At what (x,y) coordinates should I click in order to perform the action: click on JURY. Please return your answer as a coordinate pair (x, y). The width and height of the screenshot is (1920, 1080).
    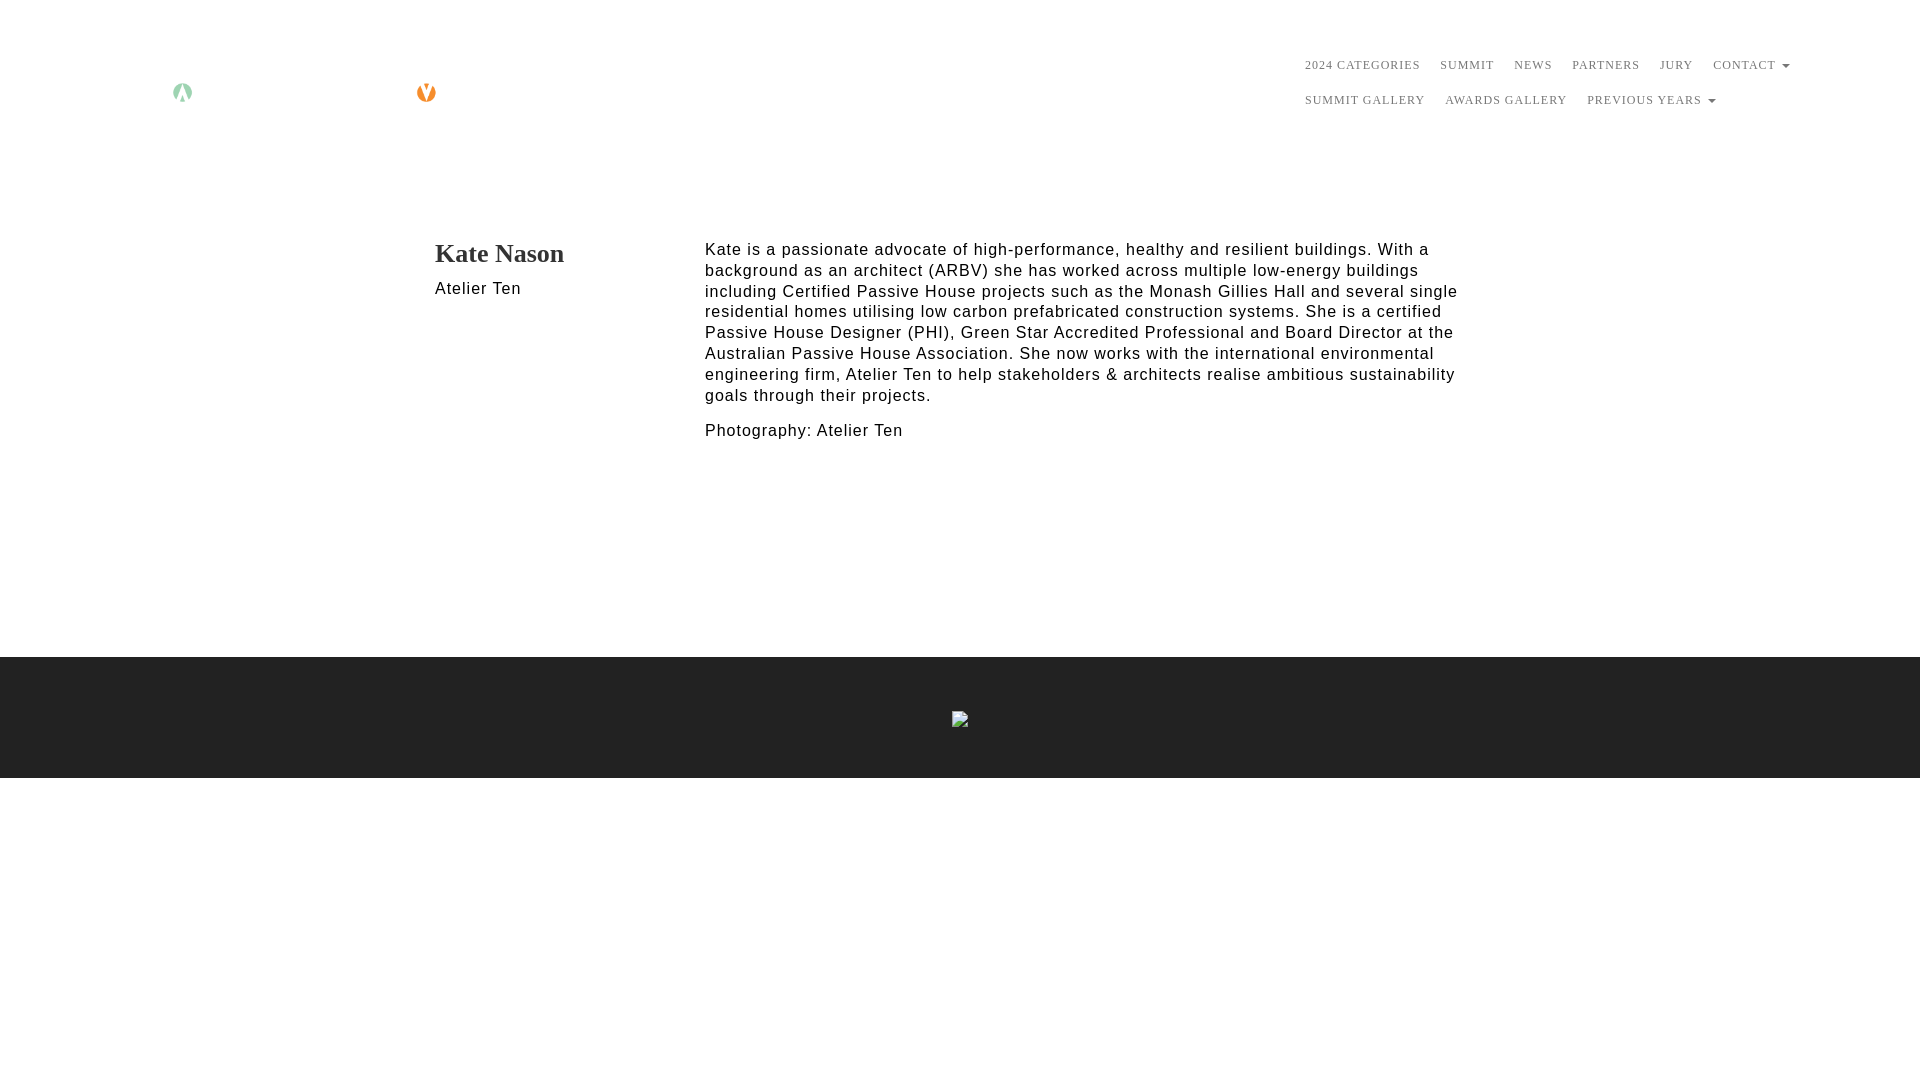
    Looking at the image, I should click on (1676, 67).